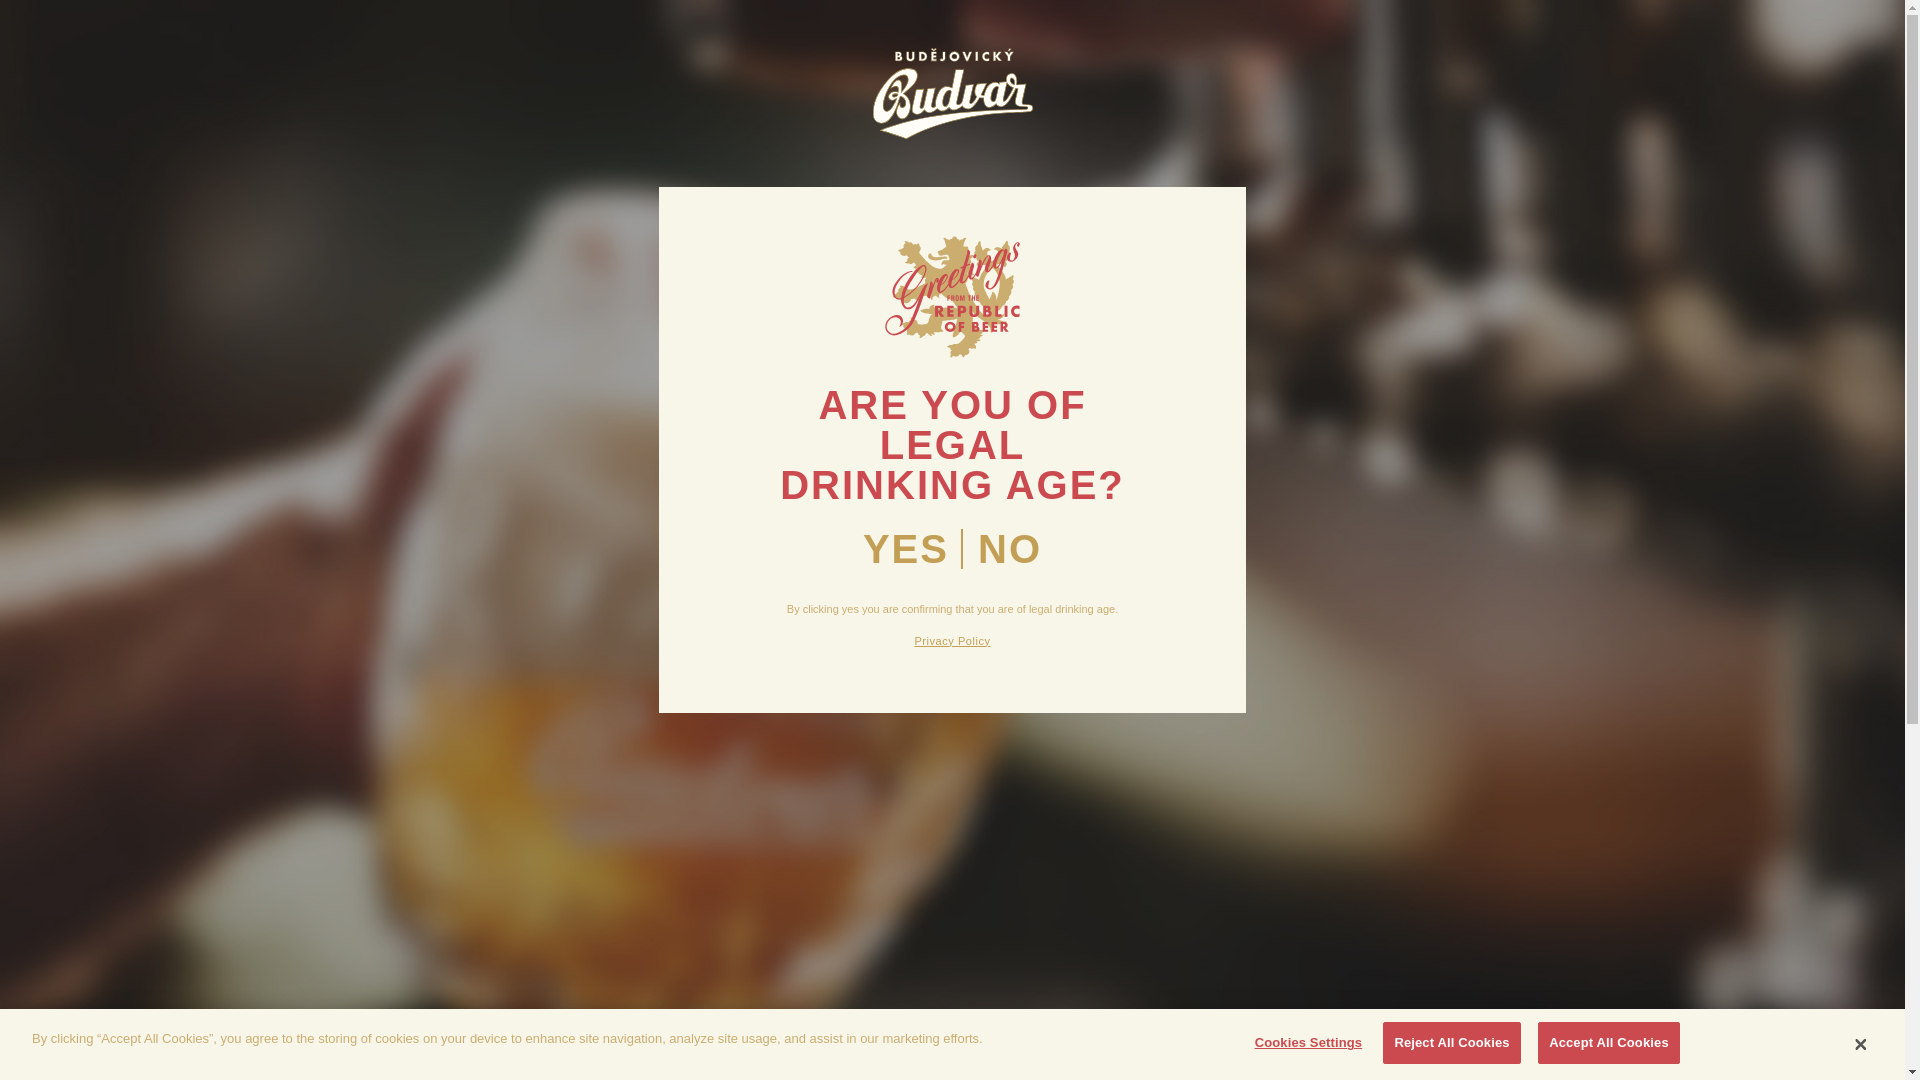 This screenshot has height=1080, width=1920. What do you see at coordinates (905, 549) in the screenshot?
I see `YES` at bounding box center [905, 549].